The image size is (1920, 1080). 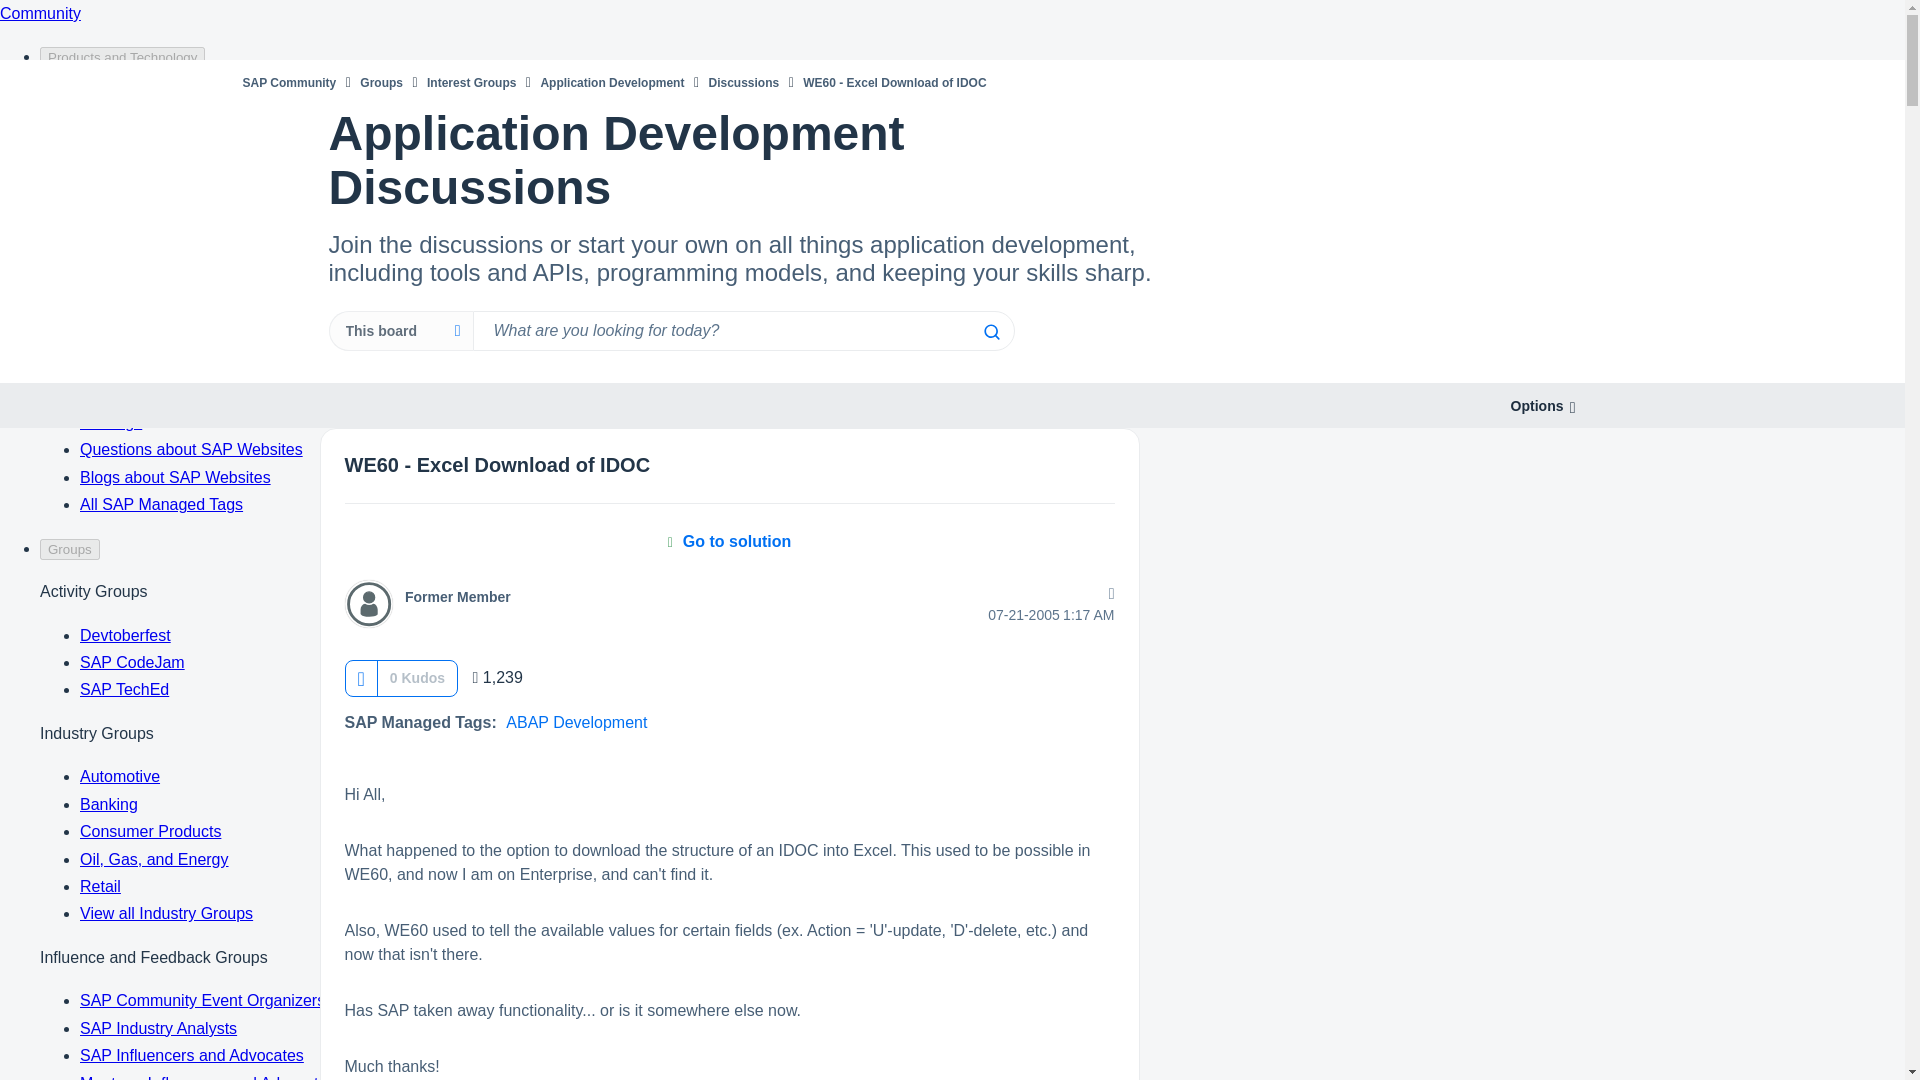 I want to click on Go to solution, so click(x=730, y=541).